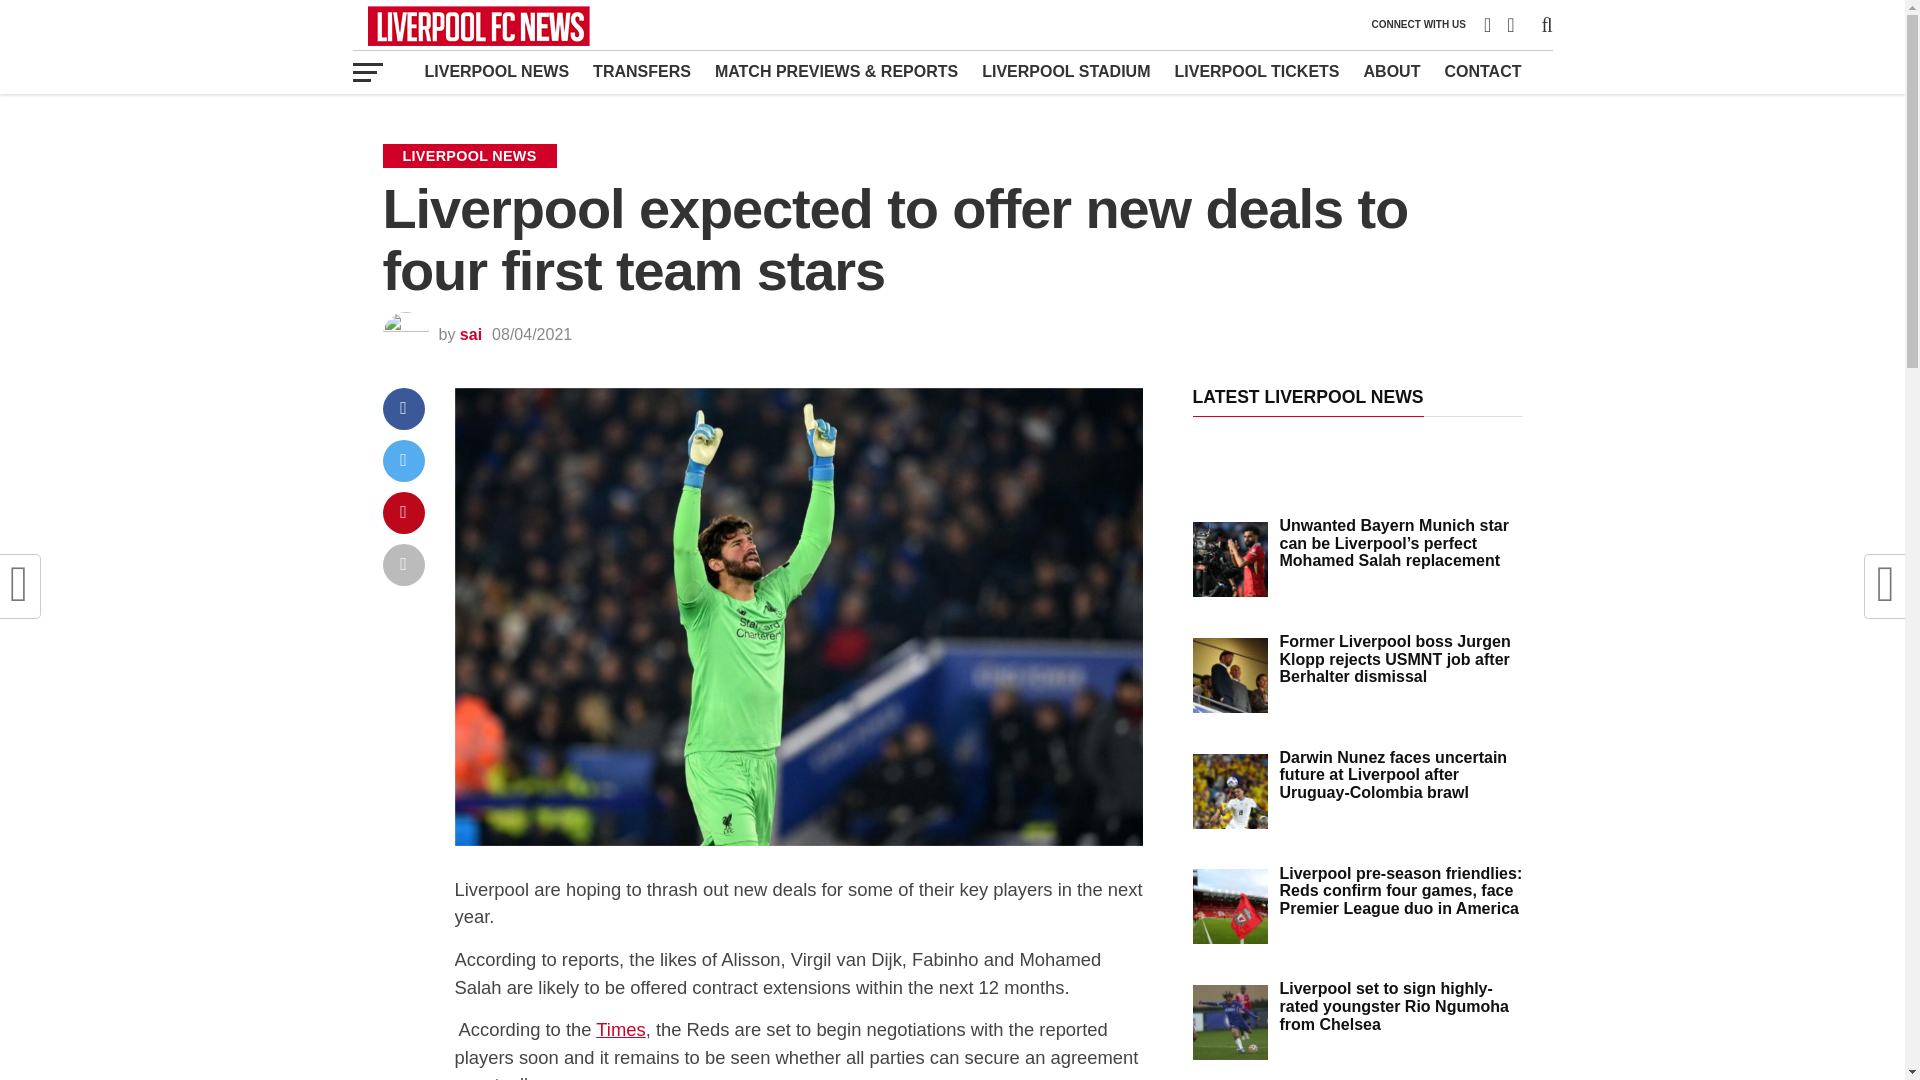 The image size is (1920, 1080). Describe the element at coordinates (1392, 71) in the screenshot. I see `ABOUT` at that location.